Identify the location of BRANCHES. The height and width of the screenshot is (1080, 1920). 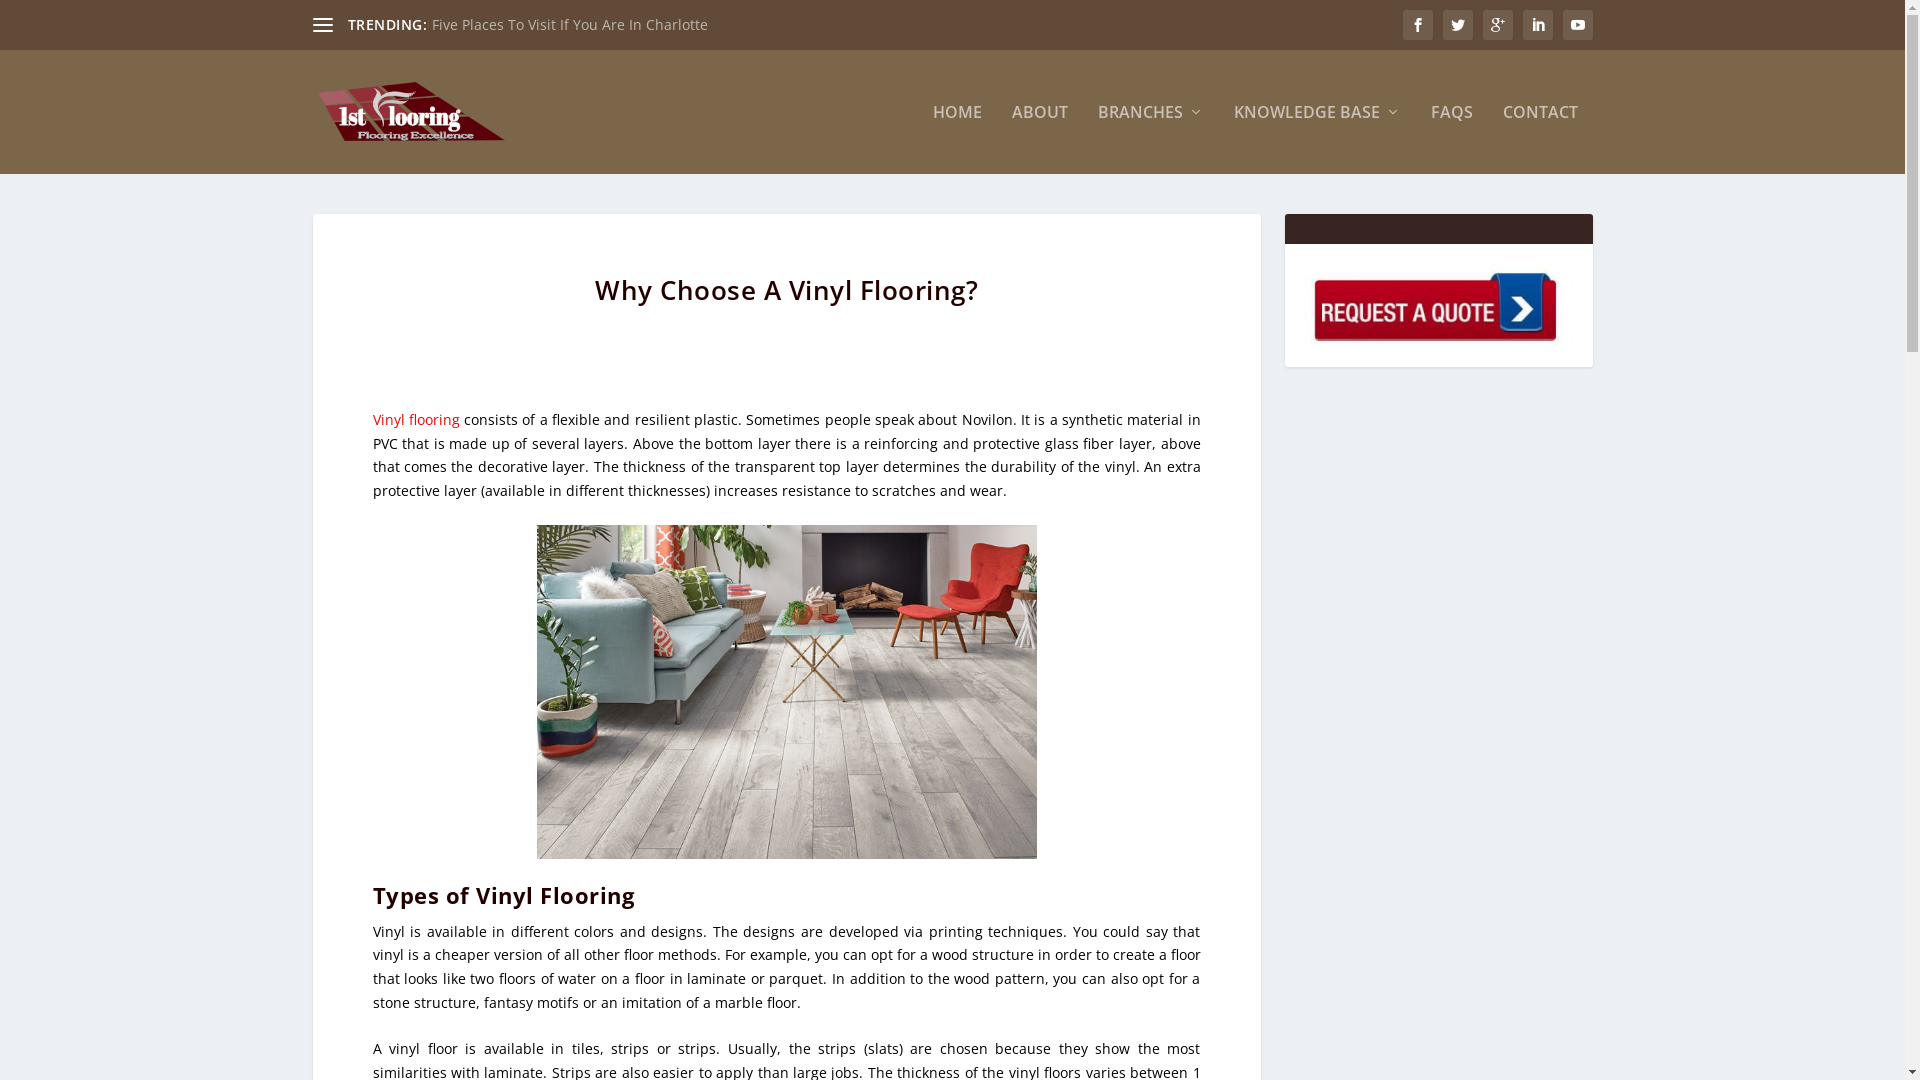
(1151, 139).